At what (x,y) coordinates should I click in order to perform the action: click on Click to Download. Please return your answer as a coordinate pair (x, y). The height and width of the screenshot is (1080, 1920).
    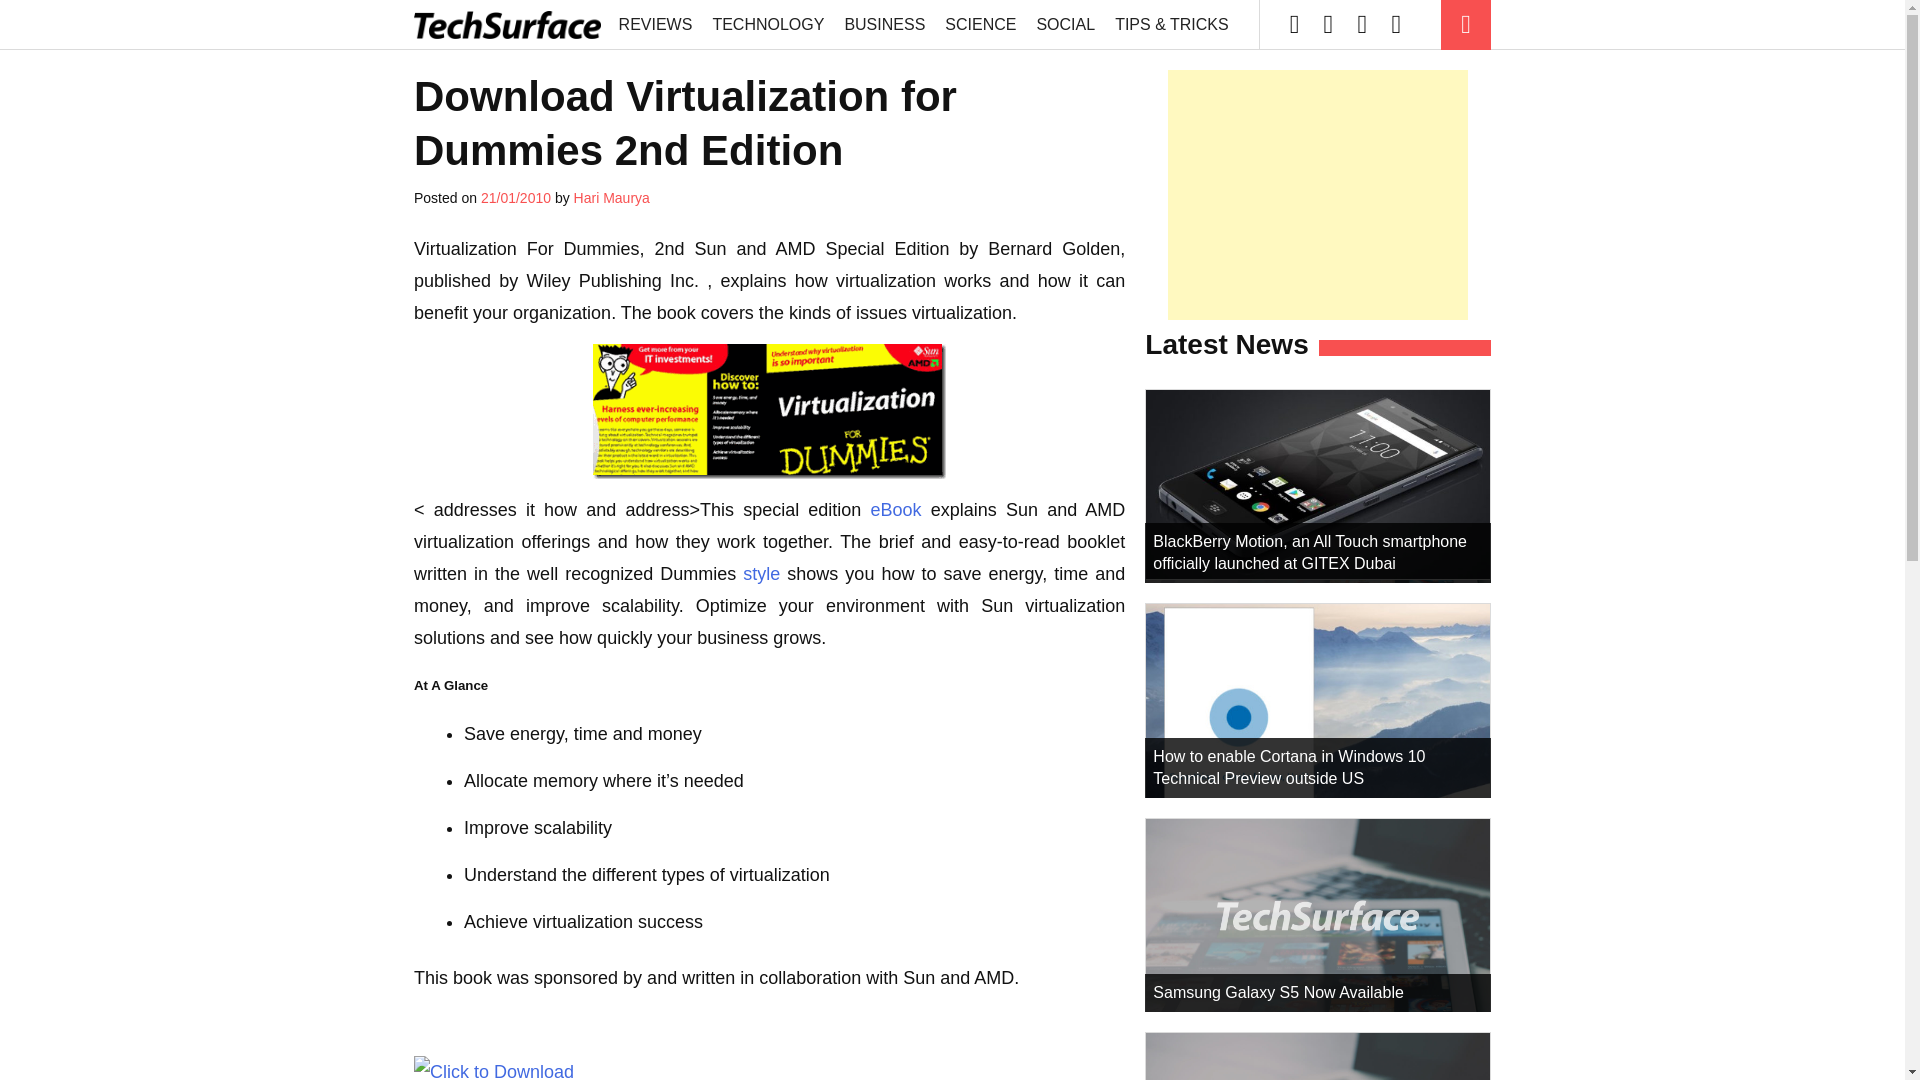
    Looking at the image, I should click on (494, 1068).